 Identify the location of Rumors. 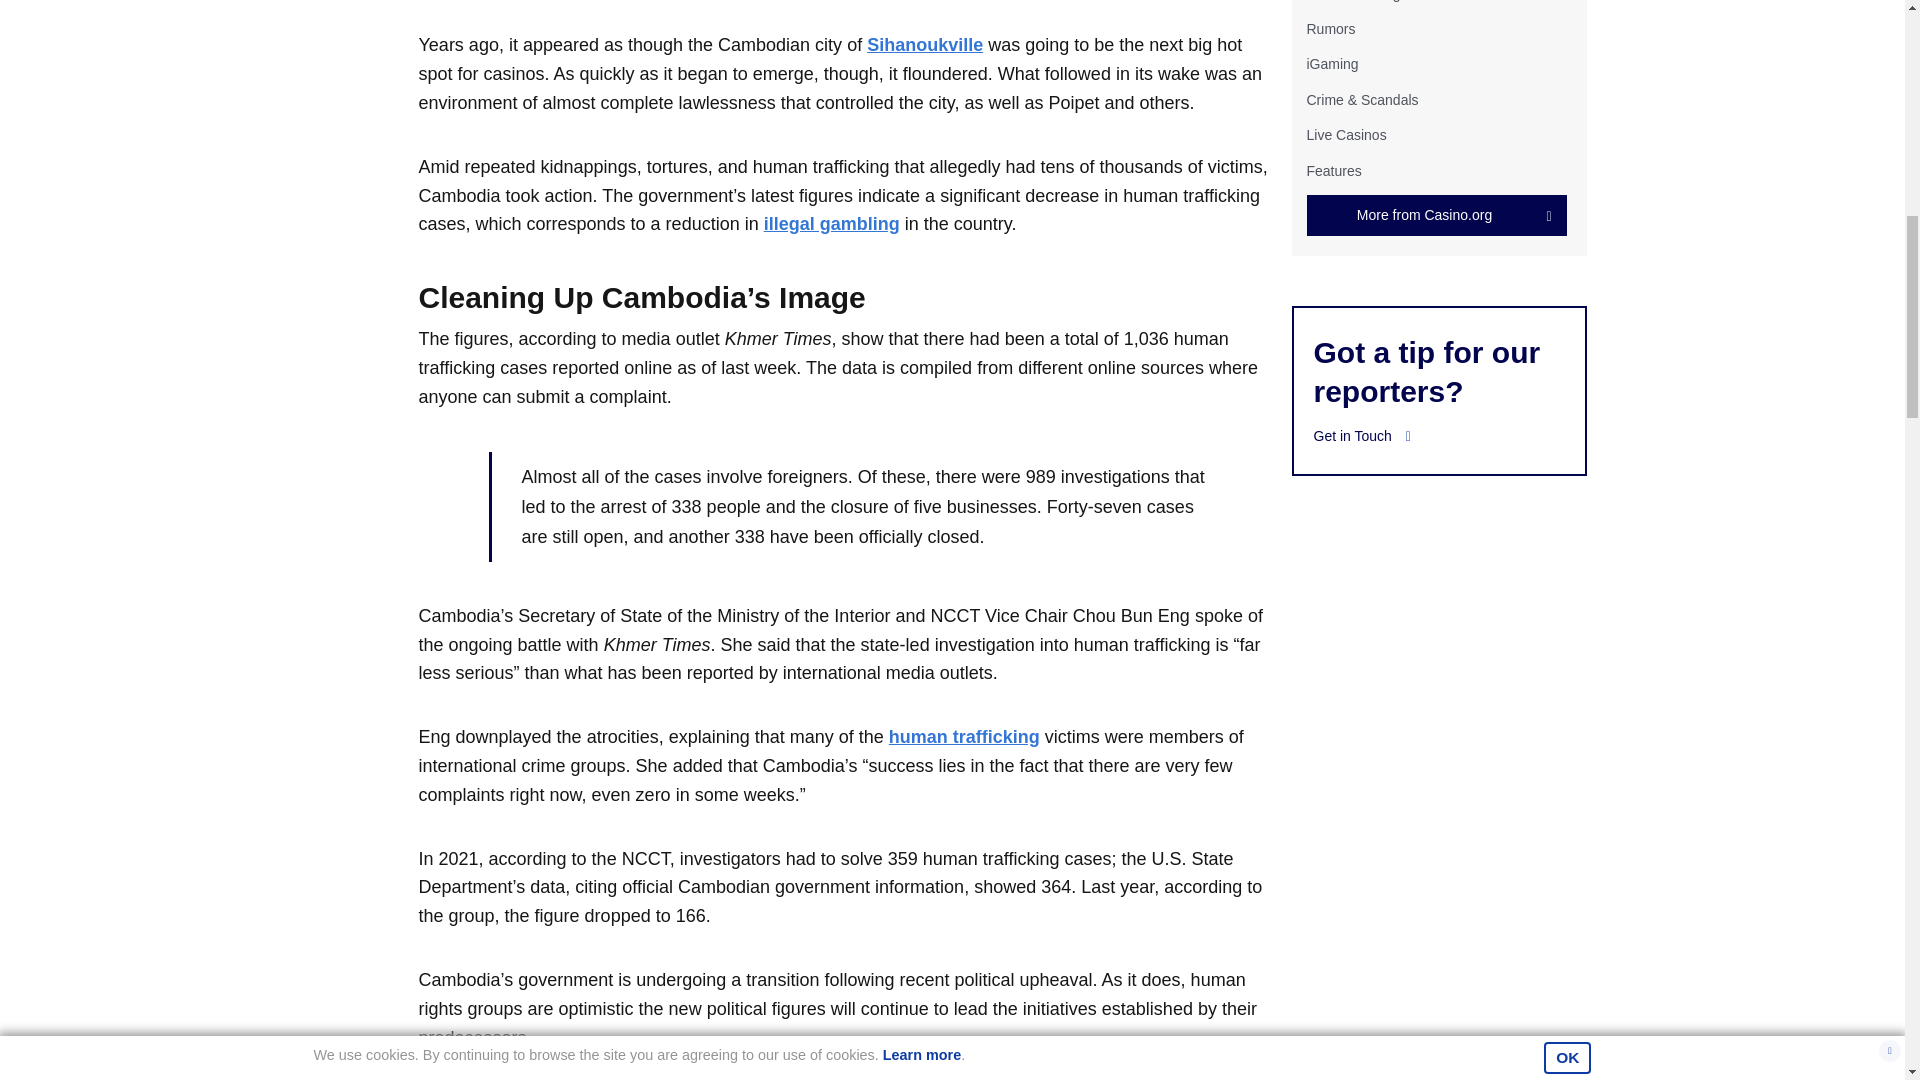
(1330, 28).